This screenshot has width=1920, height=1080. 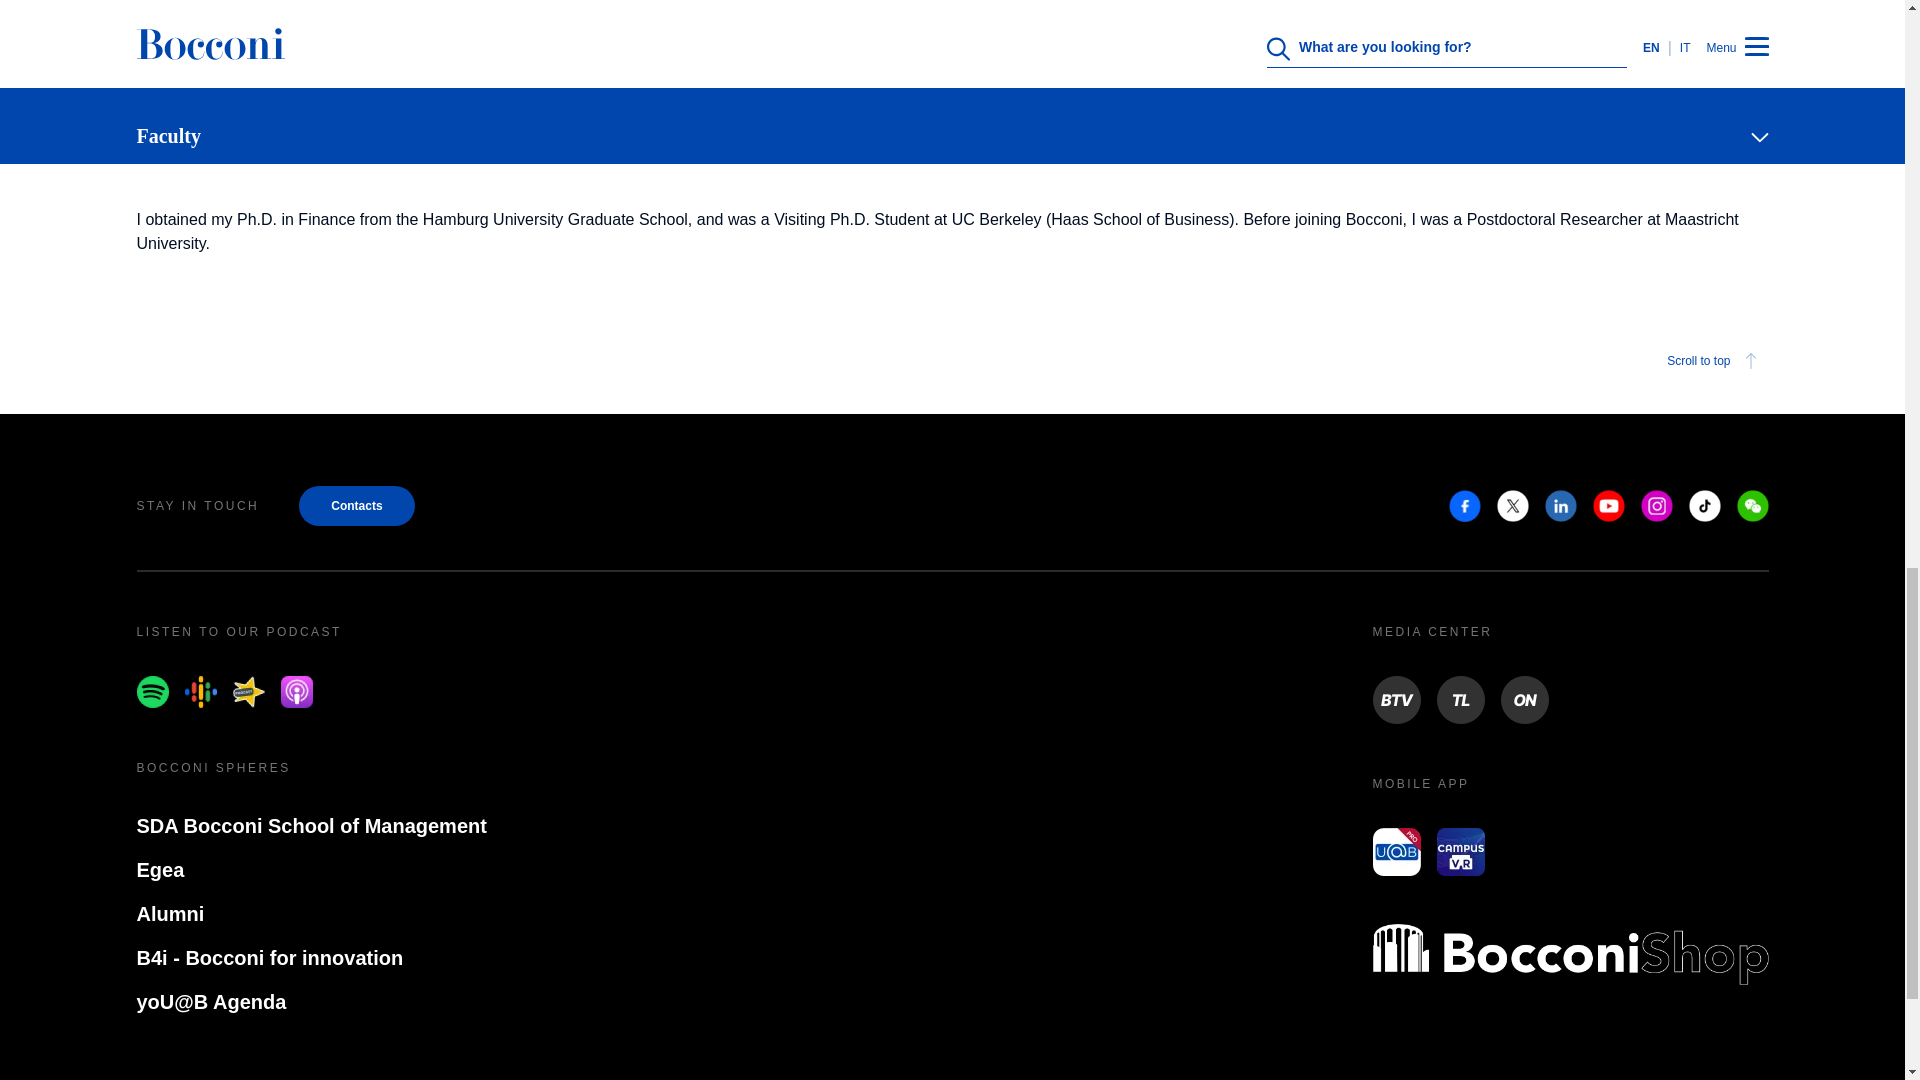 I want to click on Twitter, so click(x=1512, y=506).